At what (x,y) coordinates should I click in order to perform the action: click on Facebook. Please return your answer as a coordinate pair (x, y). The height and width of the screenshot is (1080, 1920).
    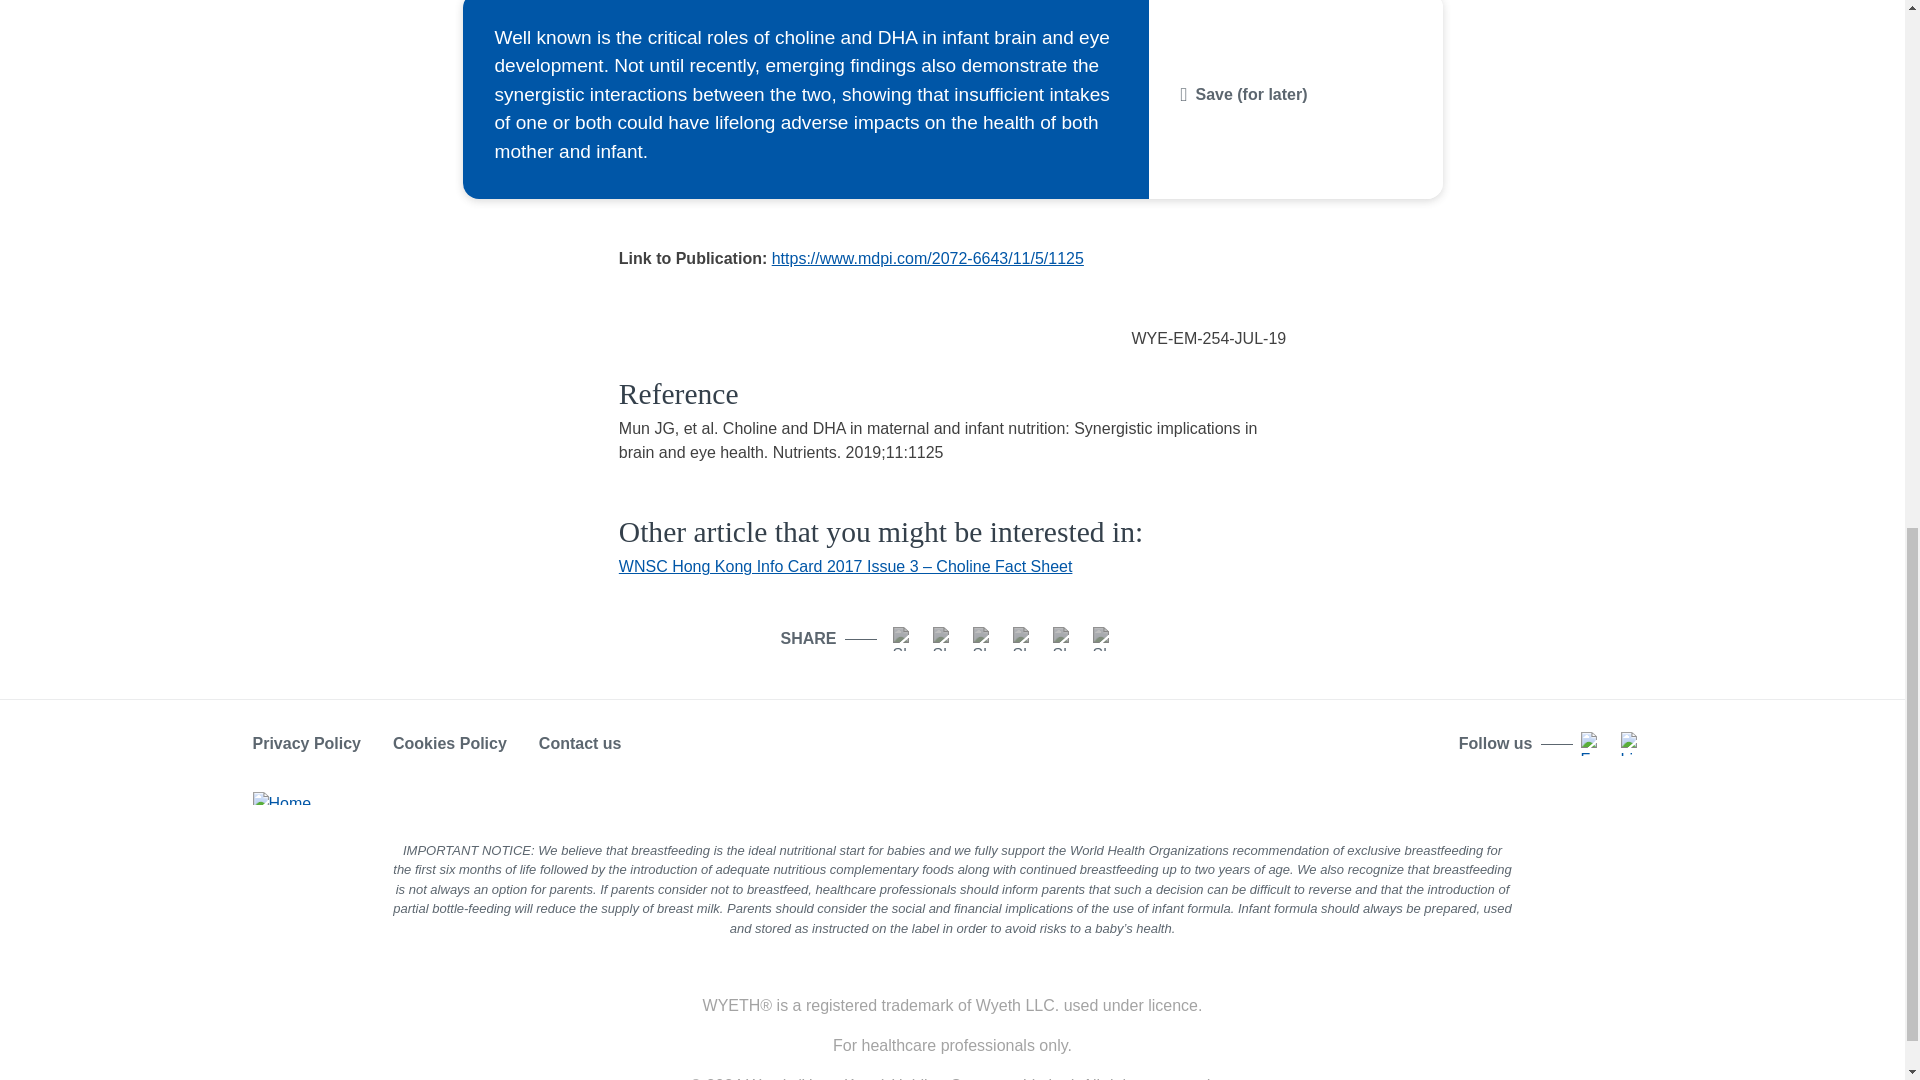
    Looking at the image, I should click on (1592, 744).